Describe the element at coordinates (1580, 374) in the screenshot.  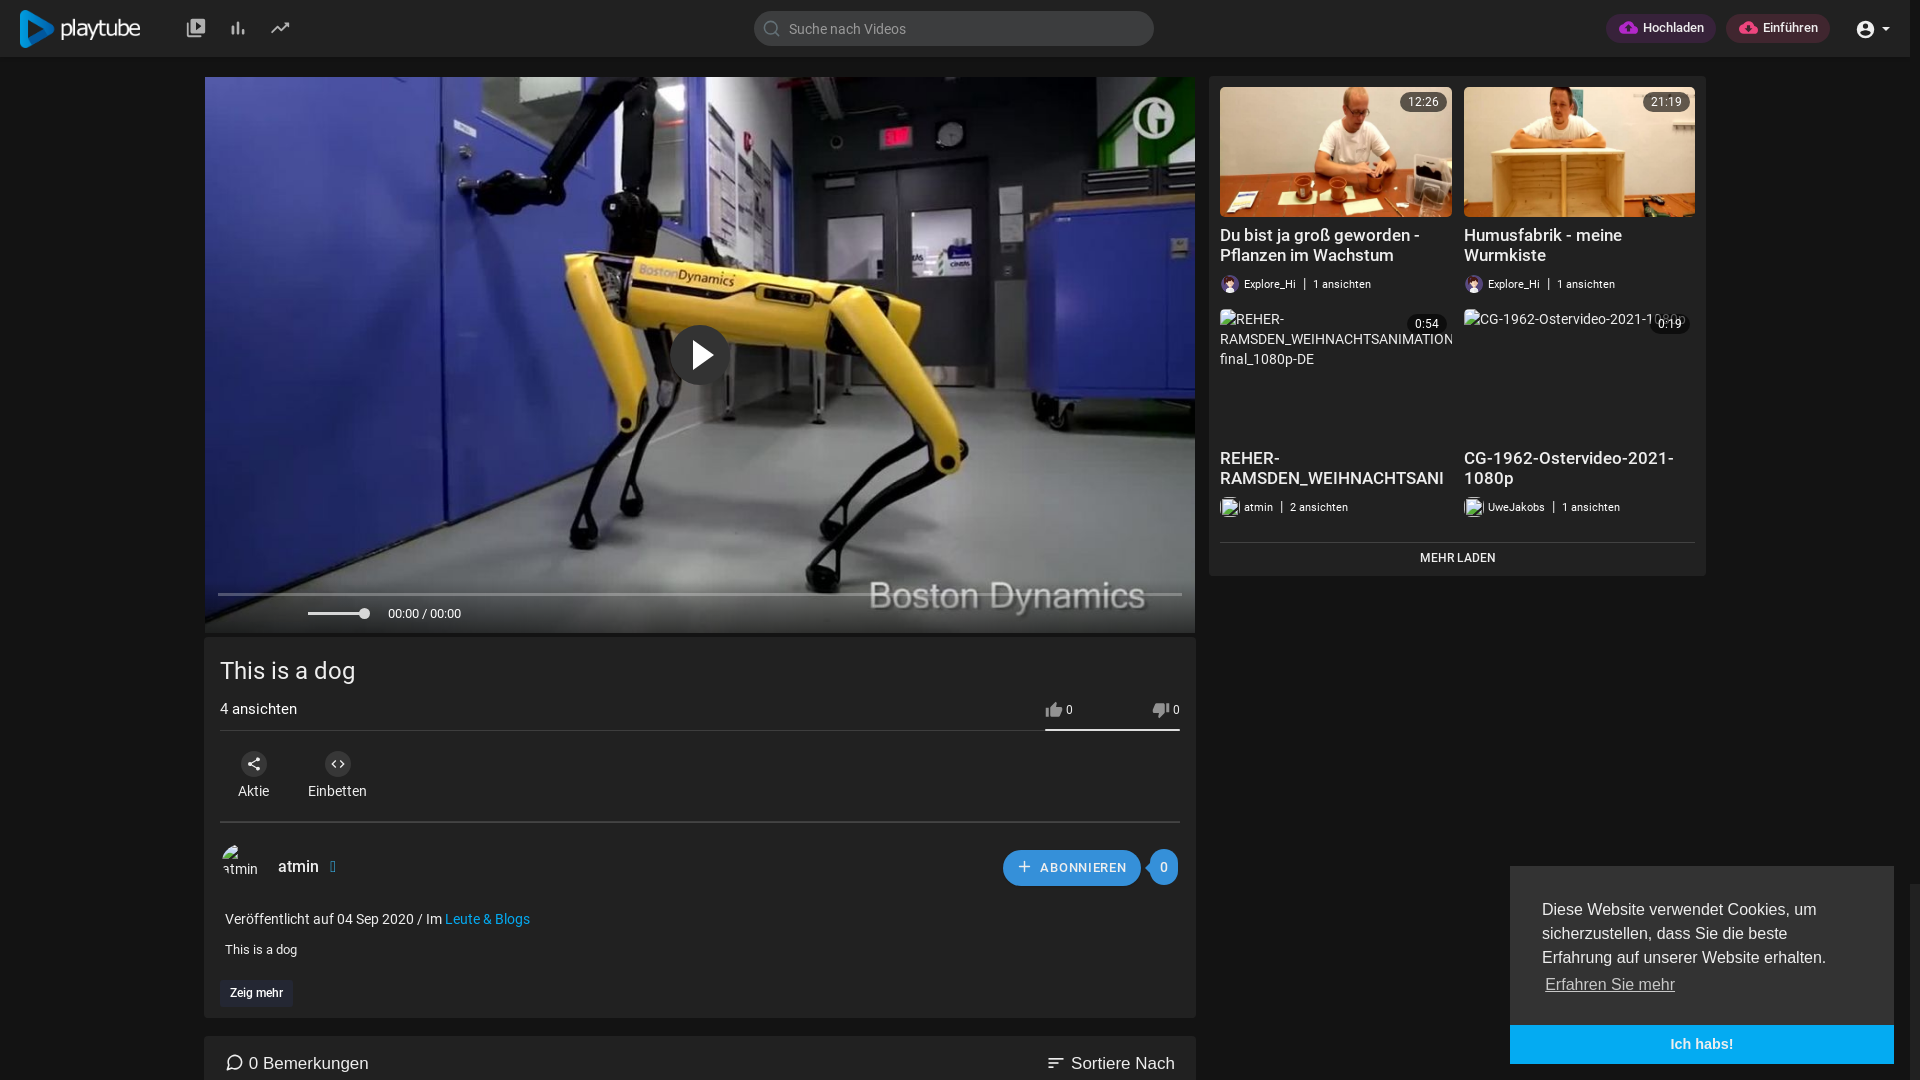
I see `0:19` at that location.